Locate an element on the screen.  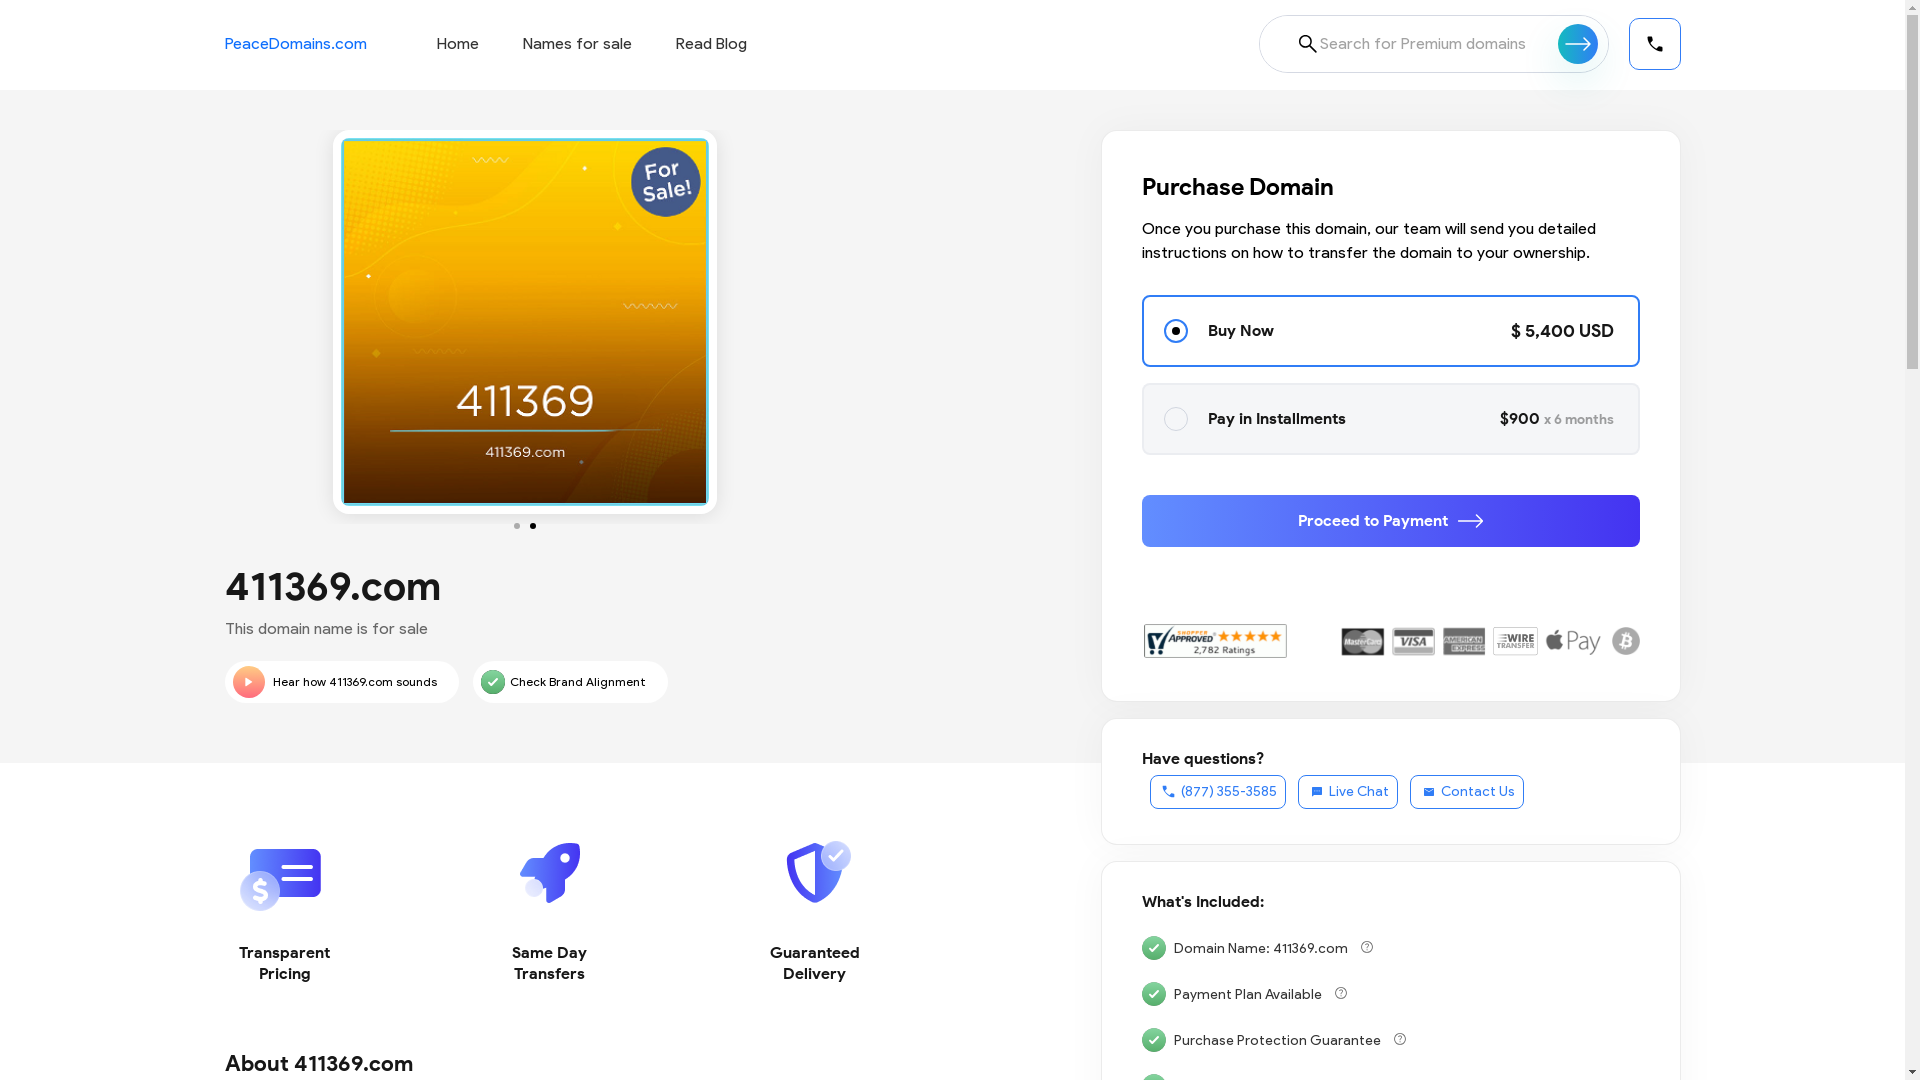
Hear how 411369.com sounds is located at coordinates (341, 682).